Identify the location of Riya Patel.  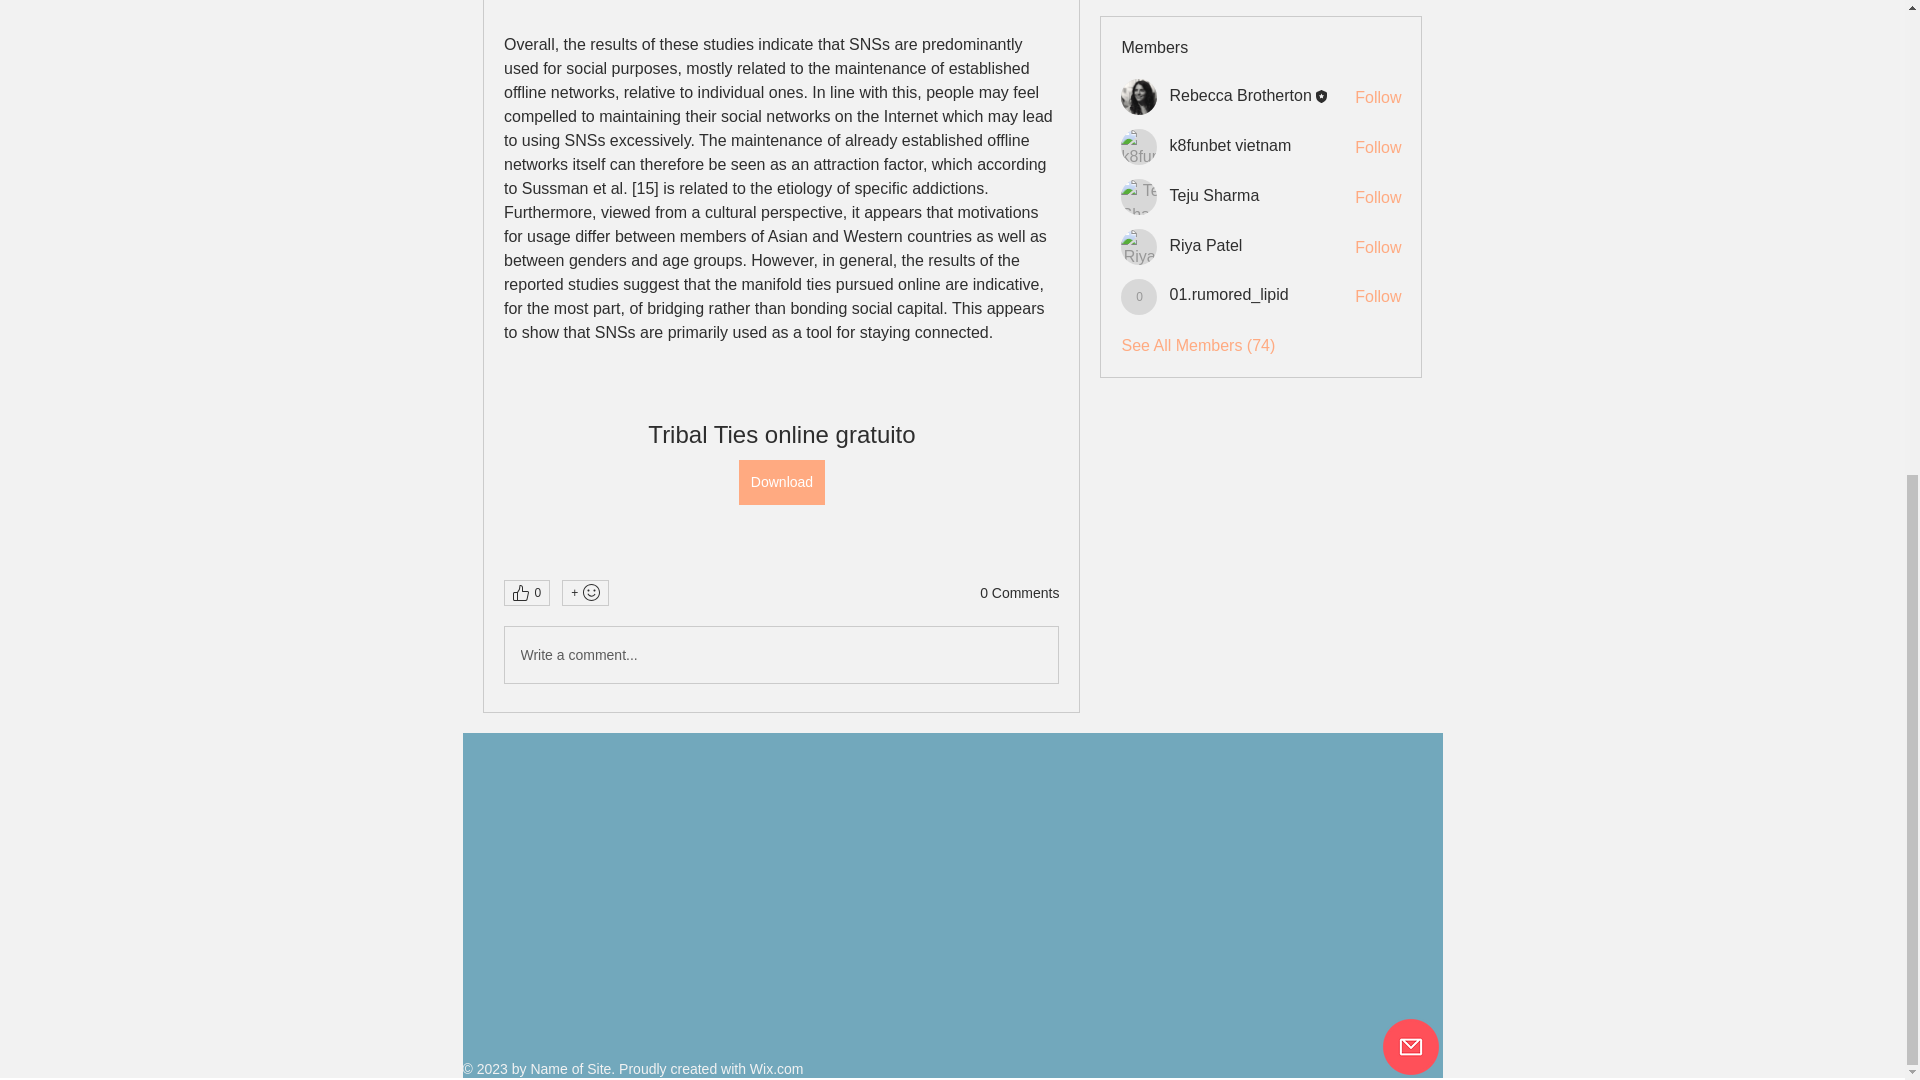
(1139, 246).